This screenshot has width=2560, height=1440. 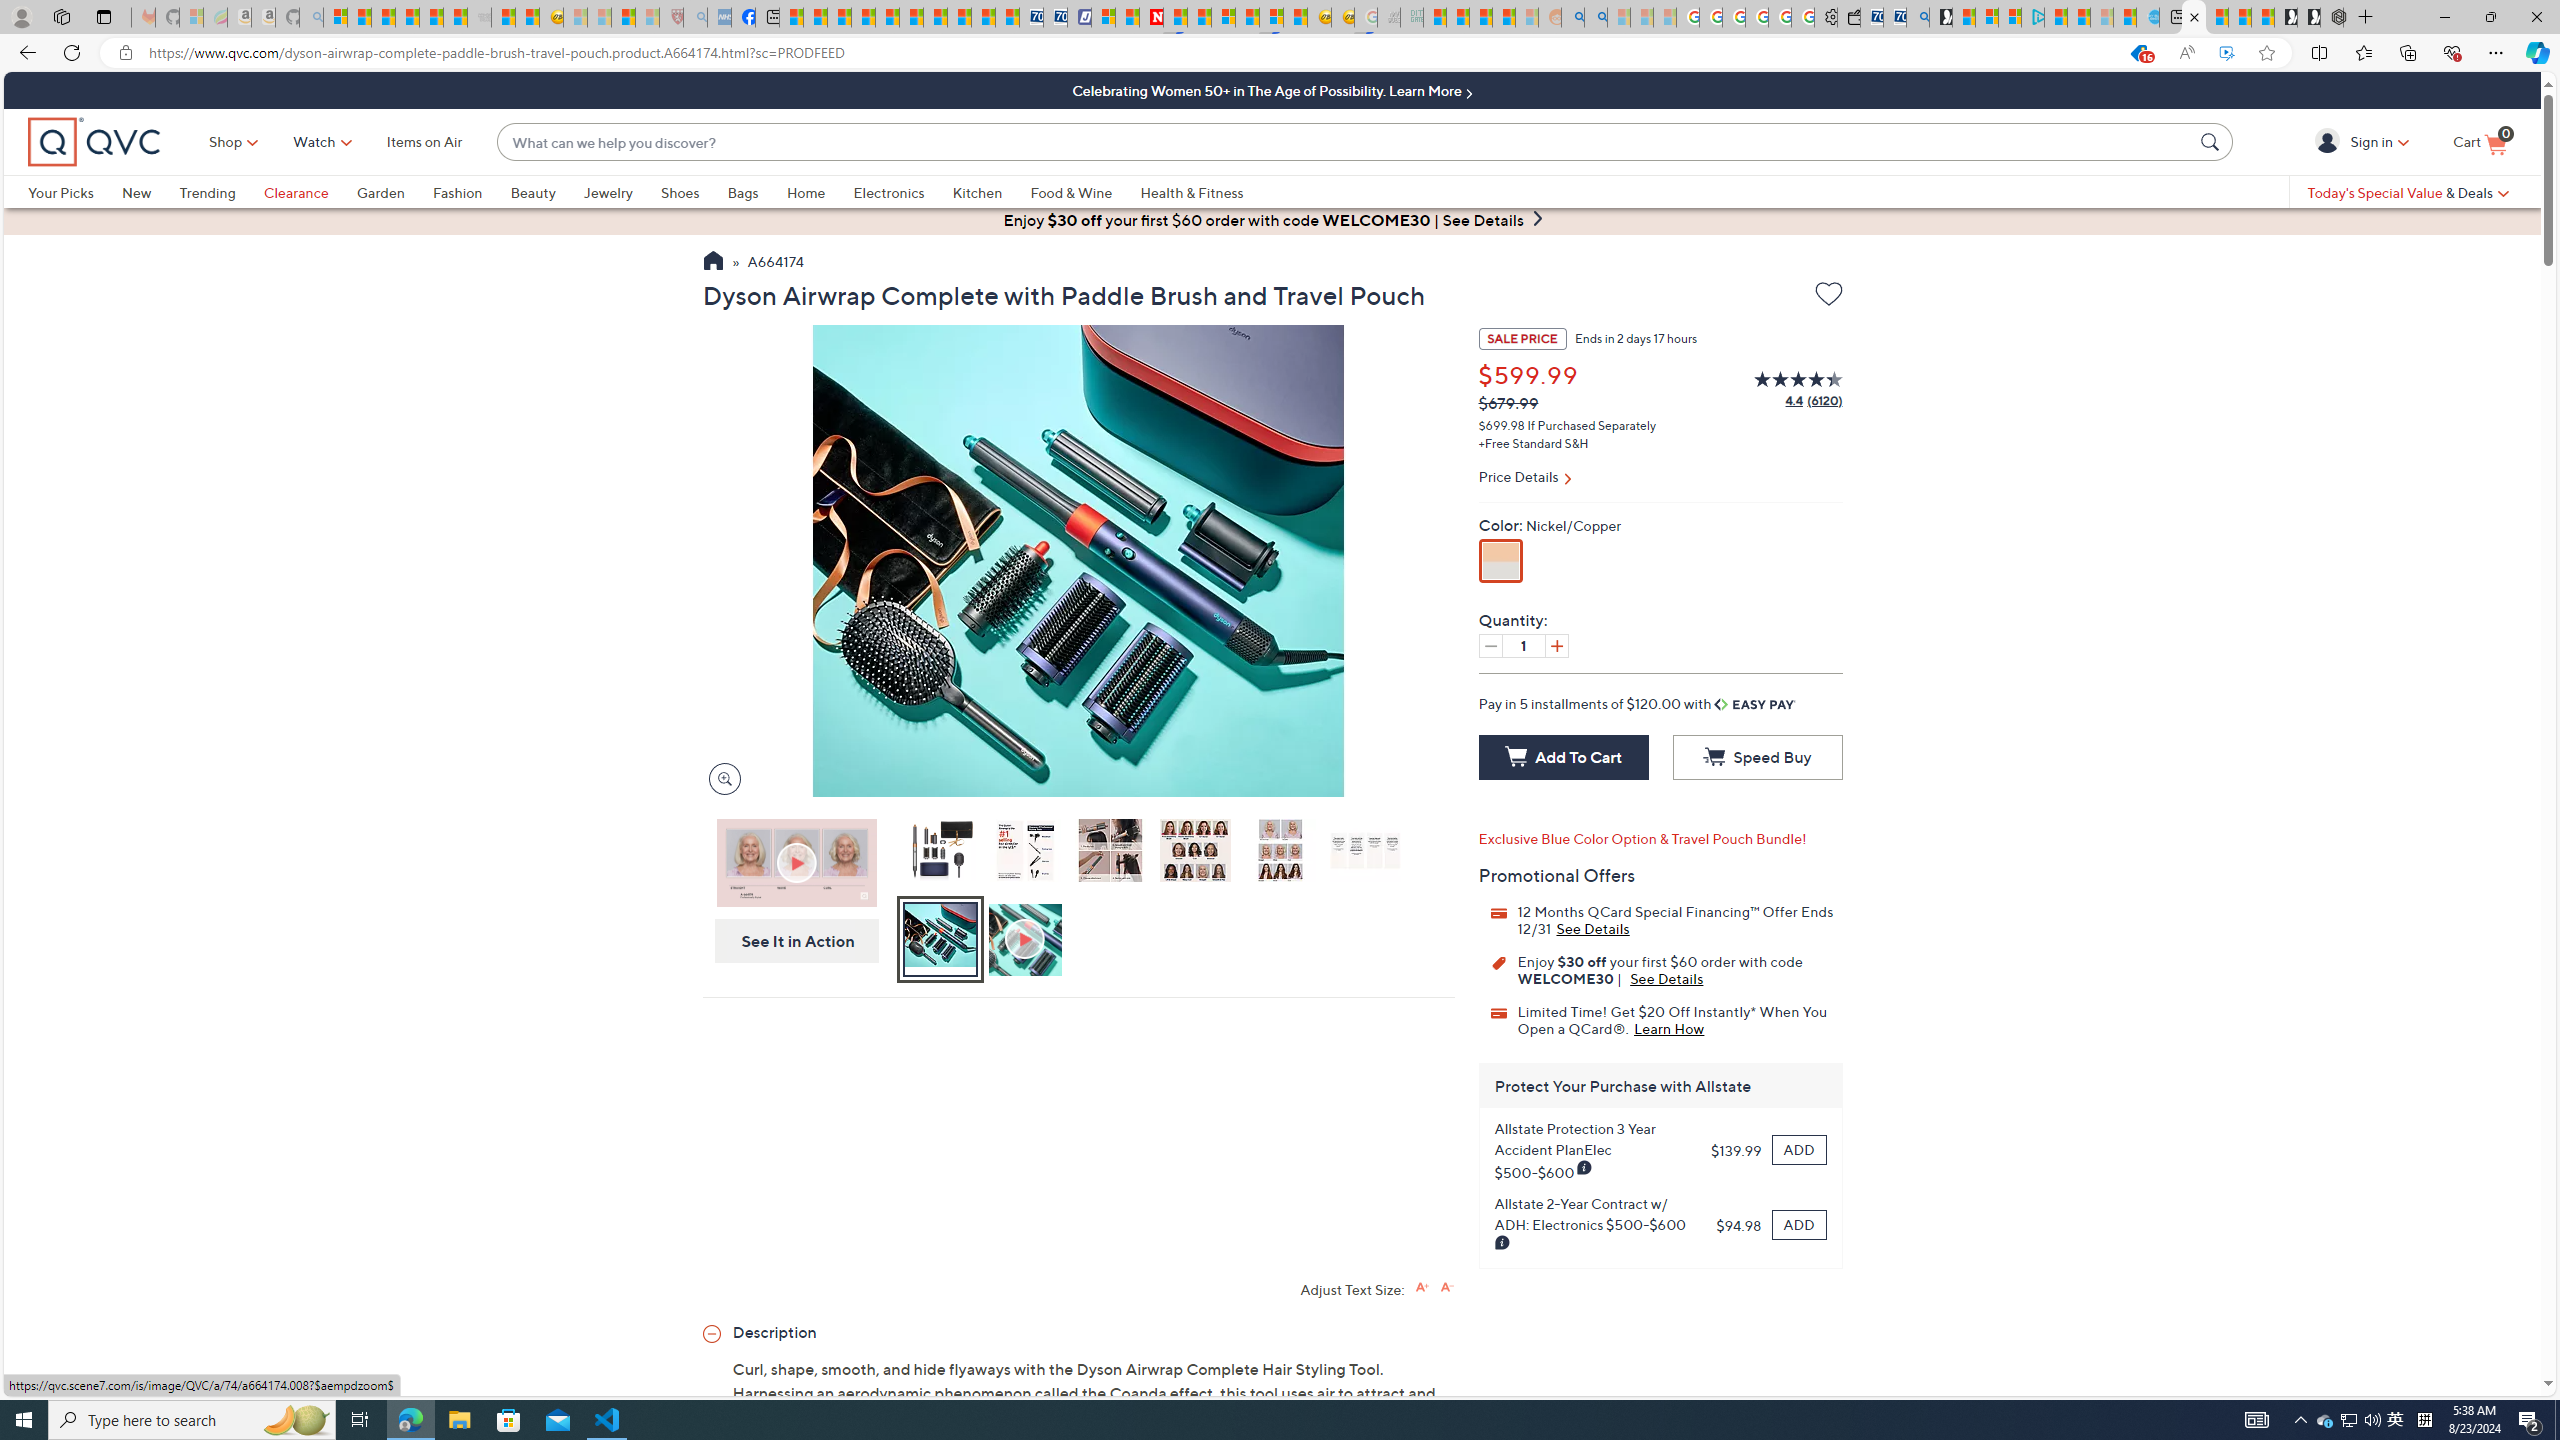 I want to click on The Weather Channel - MSN, so click(x=384, y=17).